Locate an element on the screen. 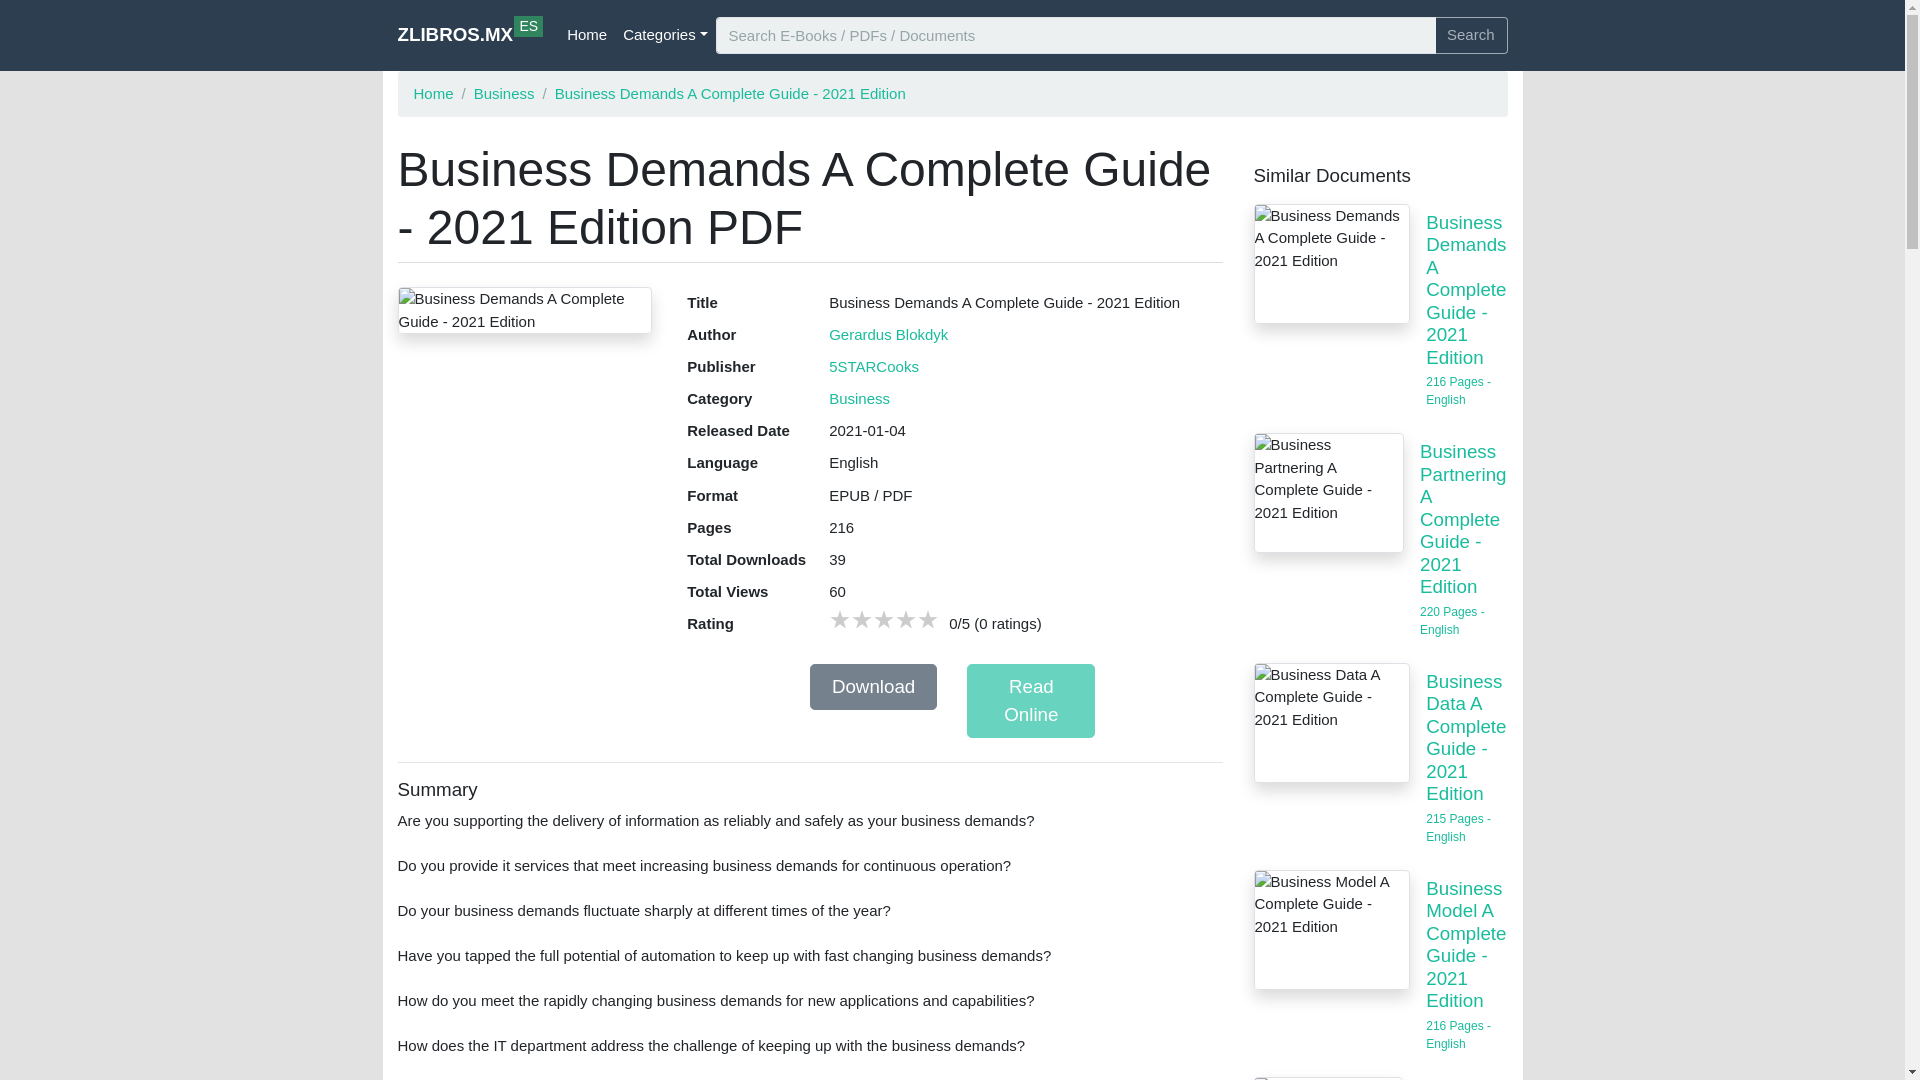 Image resolution: width=1920 pixels, height=1080 pixels. Business Model A Complete Guide - 2021 Edition is located at coordinates (1332, 930).